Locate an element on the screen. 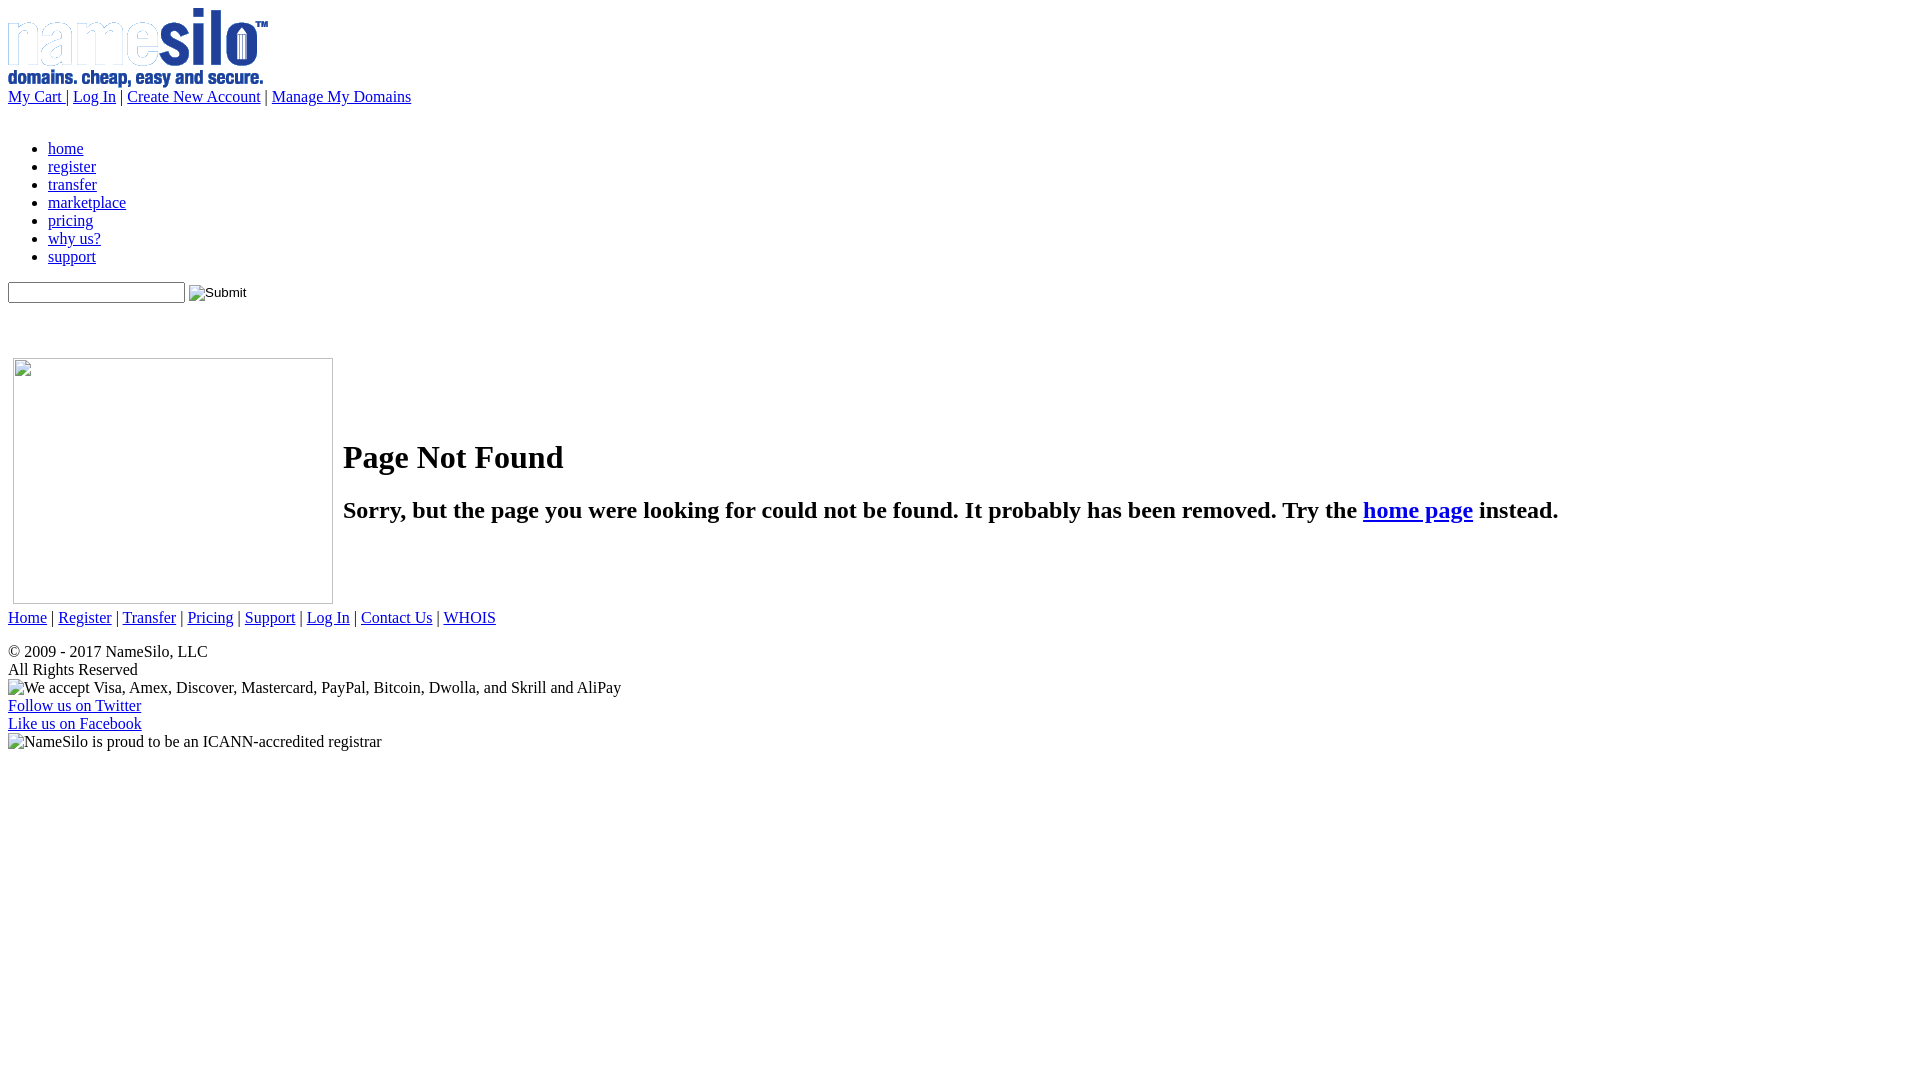 Image resolution: width=1920 pixels, height=1080 pixels. NameSilo is proud to be an ICANN-accredited registrar is located at coordinates (195, 742).